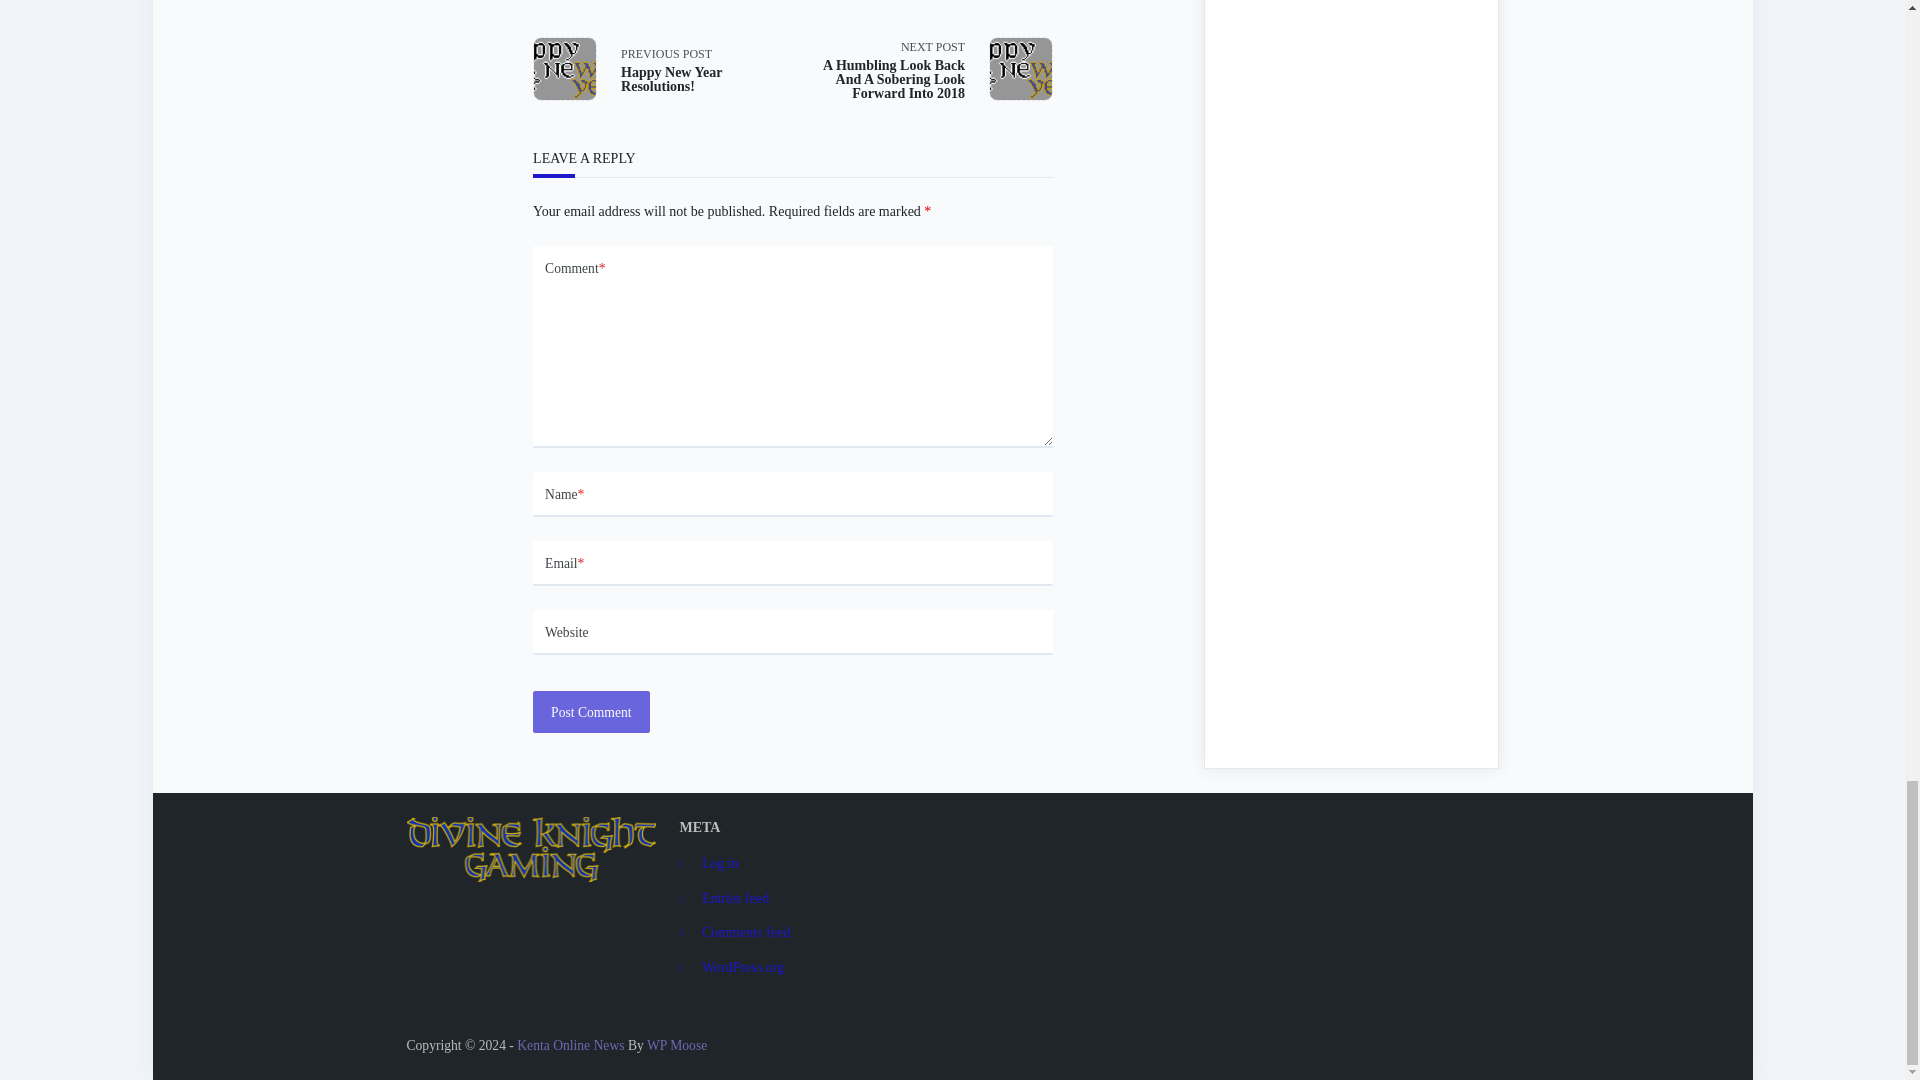 This screenshot has width=1920, height=1080. Describe the element at coordinates (590, 712) in the screenshot. I see `Post Comment` at that location.